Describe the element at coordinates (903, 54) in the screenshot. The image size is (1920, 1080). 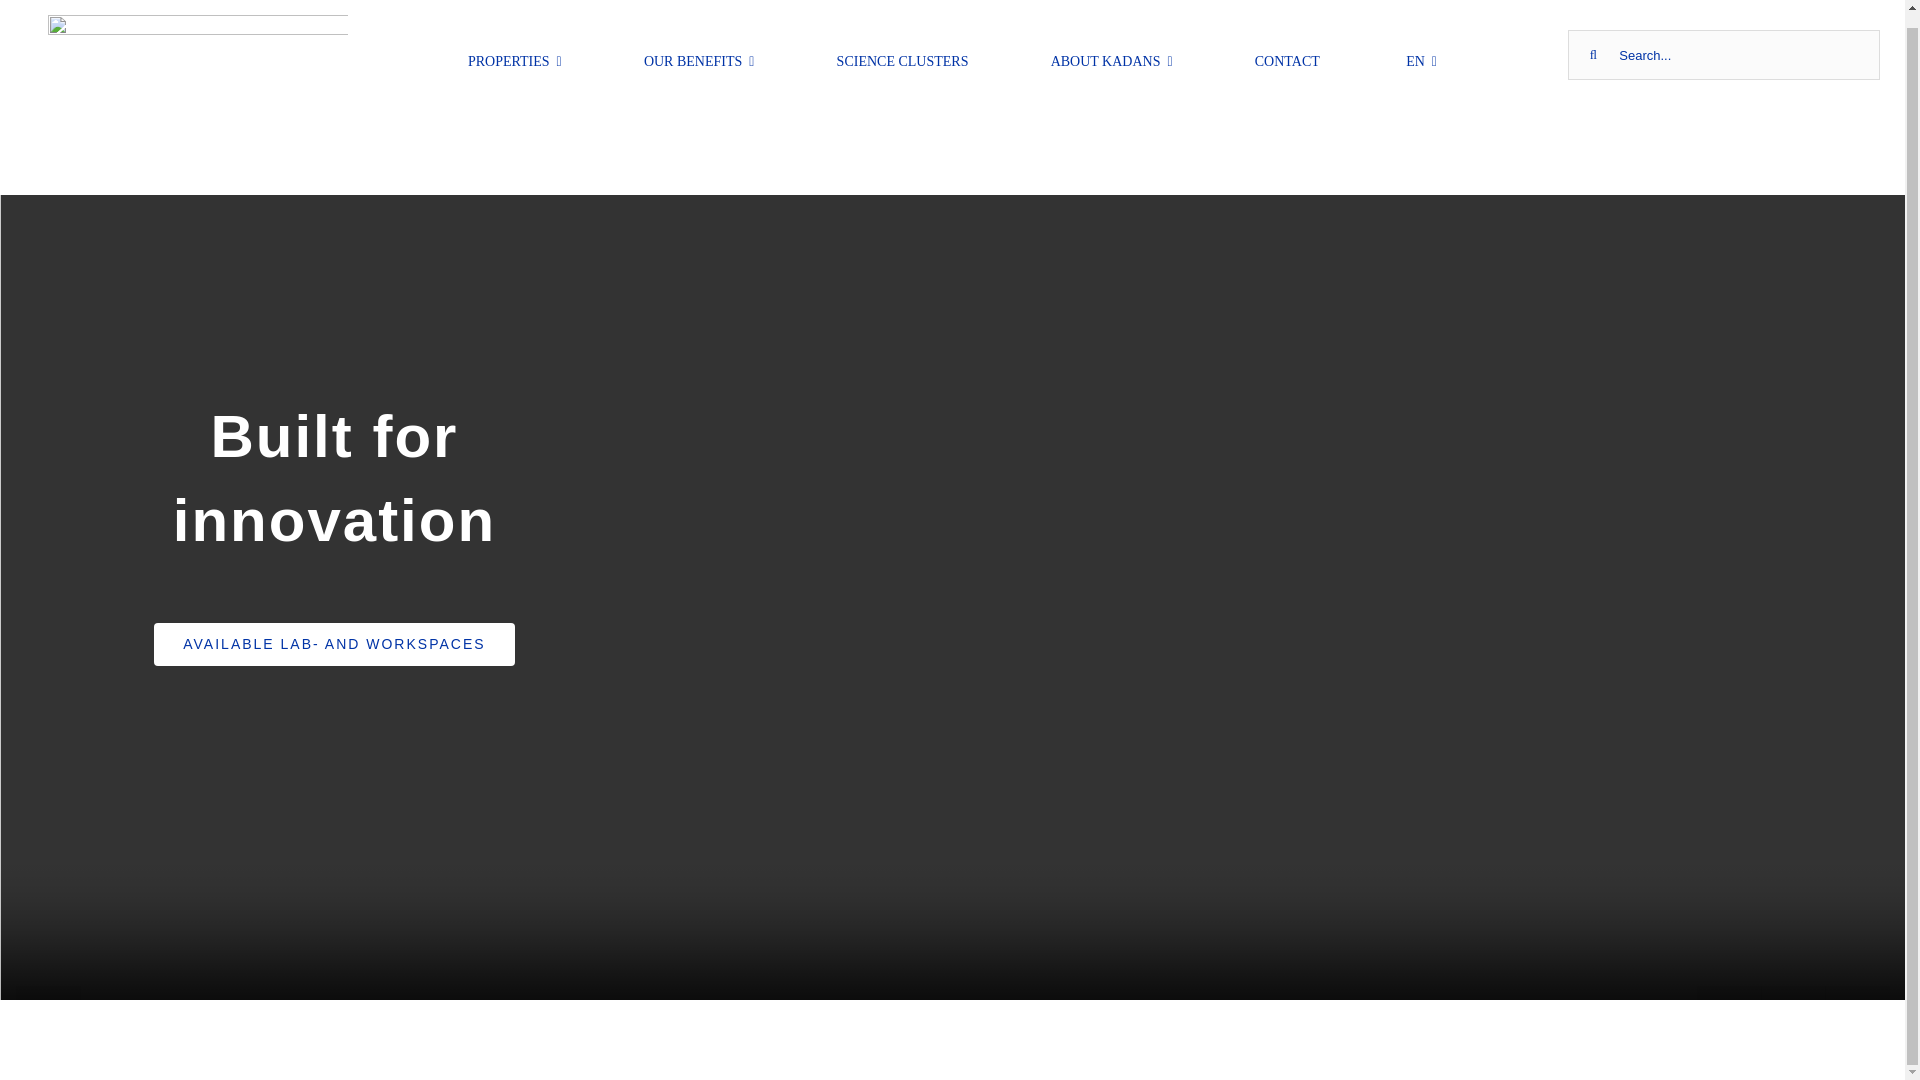
I see `SCIENCE CLUSTERS` at that location.